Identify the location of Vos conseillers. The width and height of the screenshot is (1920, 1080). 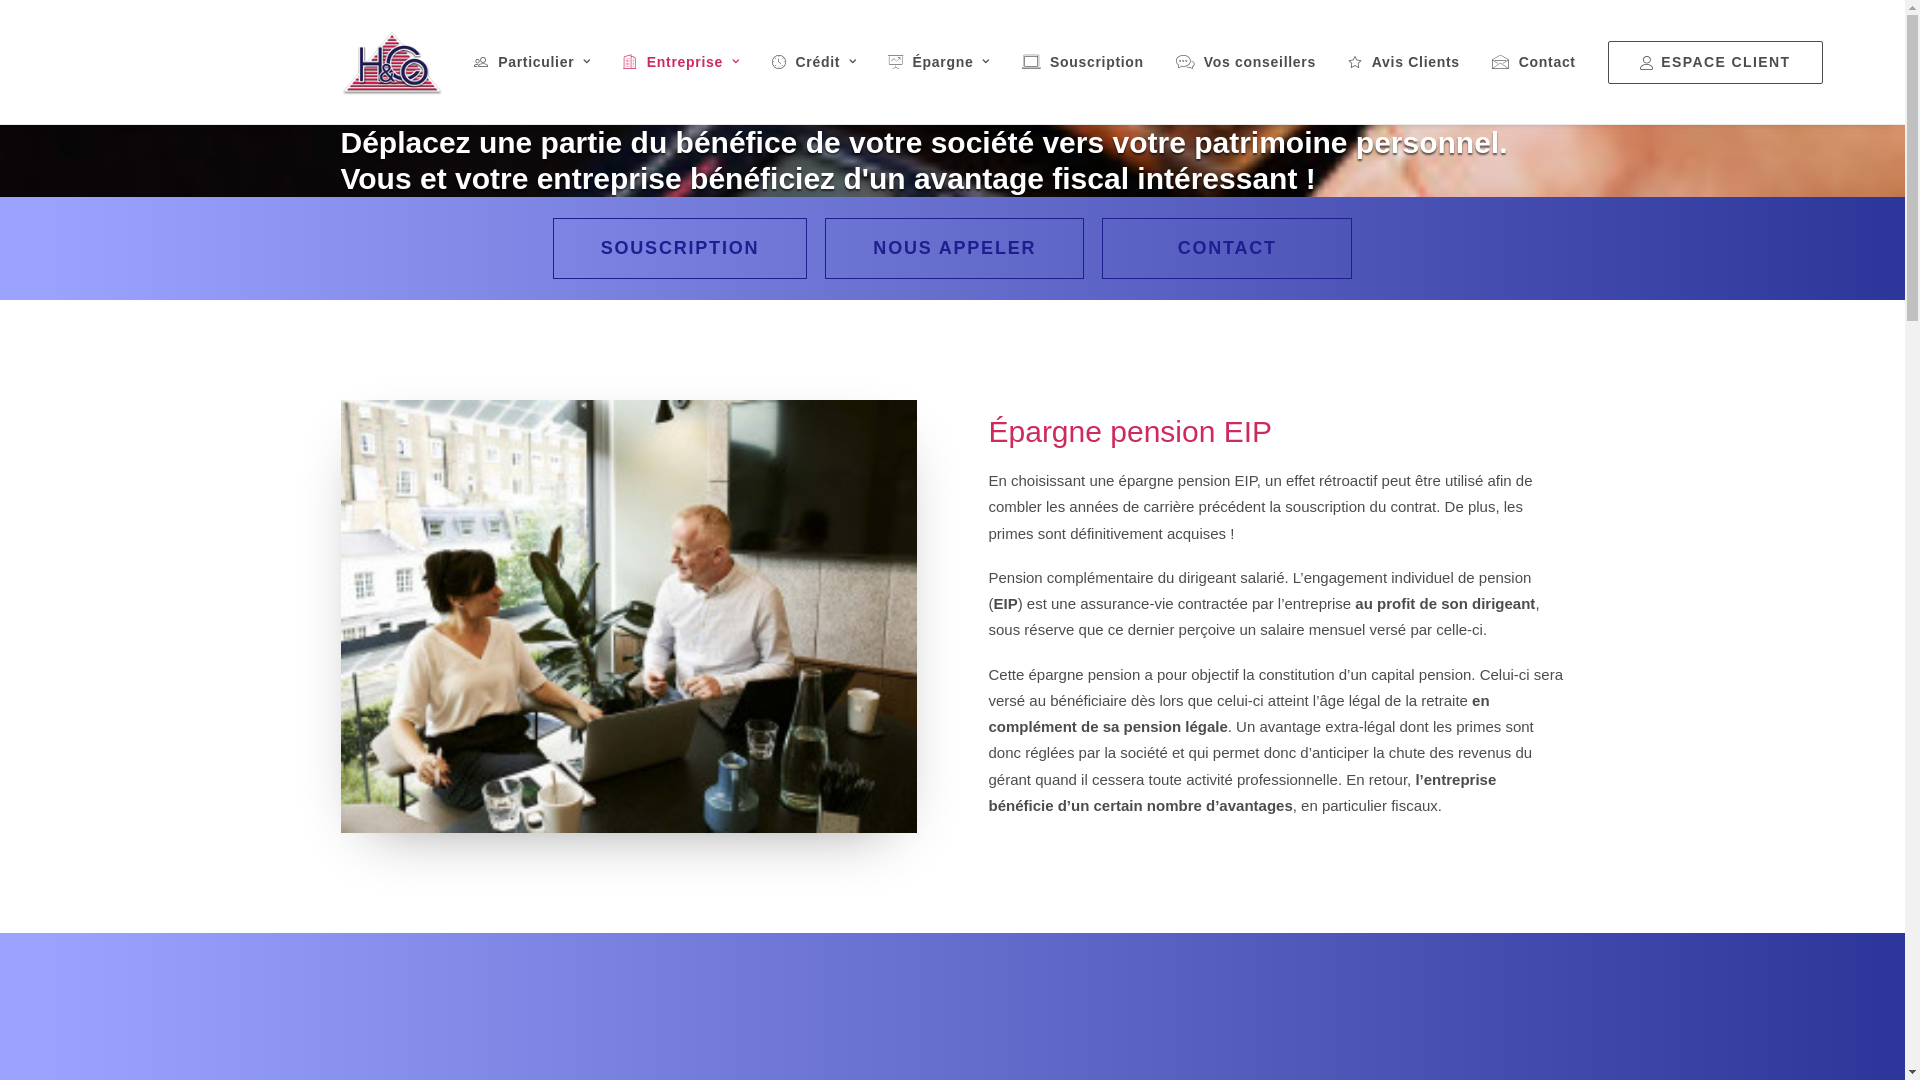
(1246, 62).